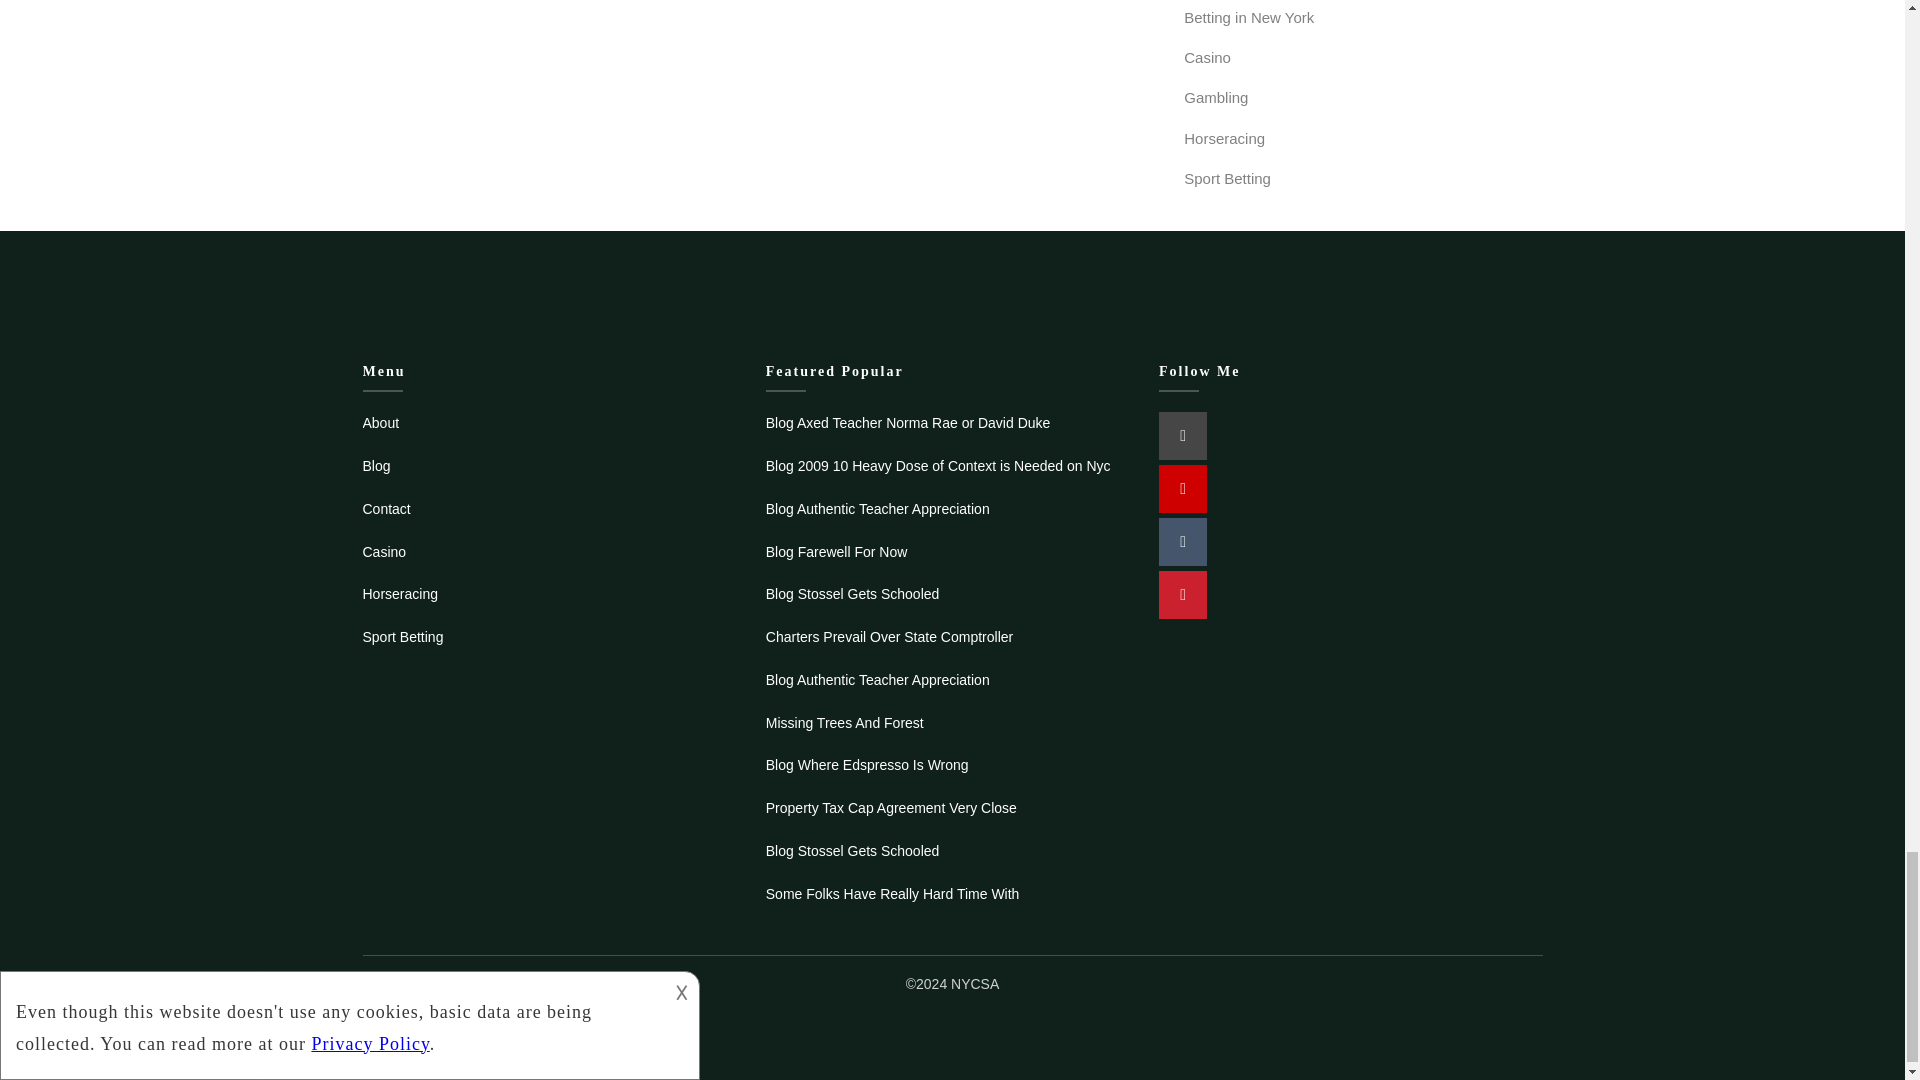  I want to click on Ask, so click(1183, 489).